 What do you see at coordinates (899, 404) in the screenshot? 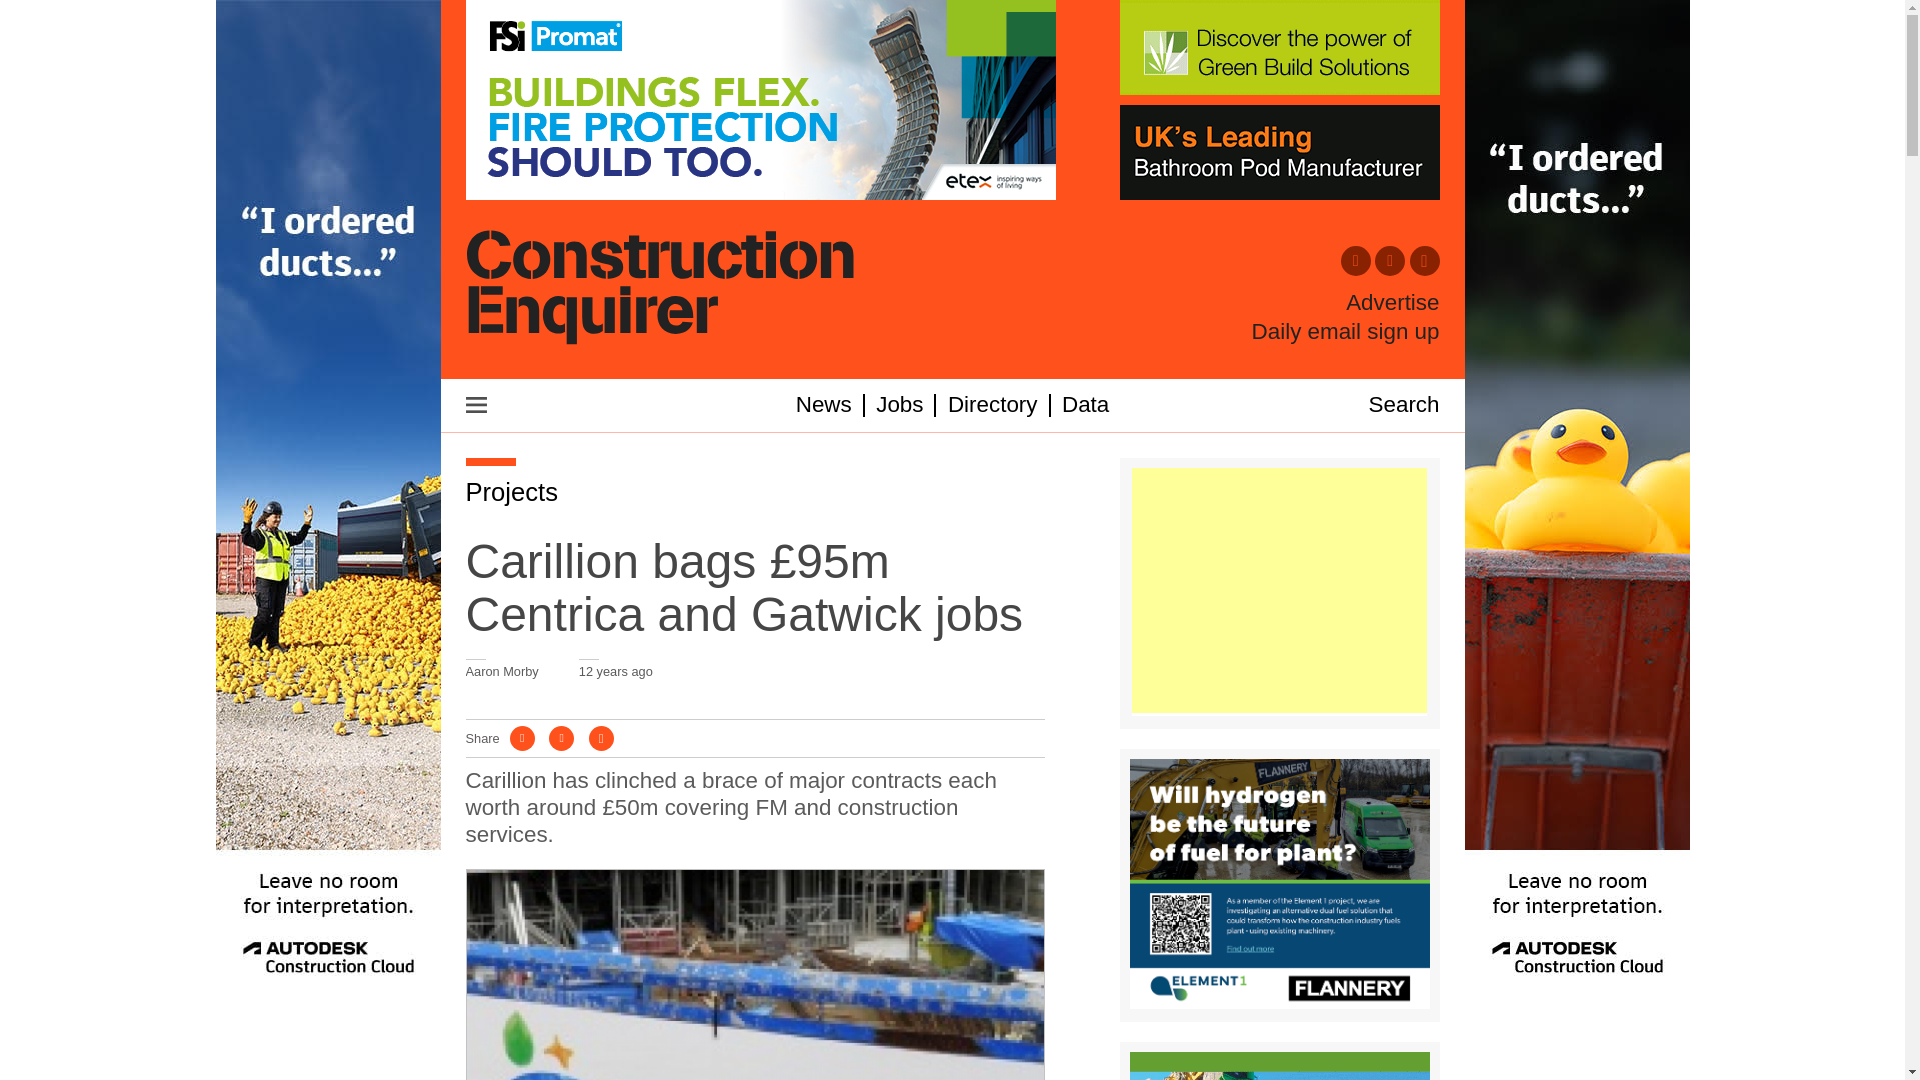
I see `Jobs` at bounding box center [899, 404].